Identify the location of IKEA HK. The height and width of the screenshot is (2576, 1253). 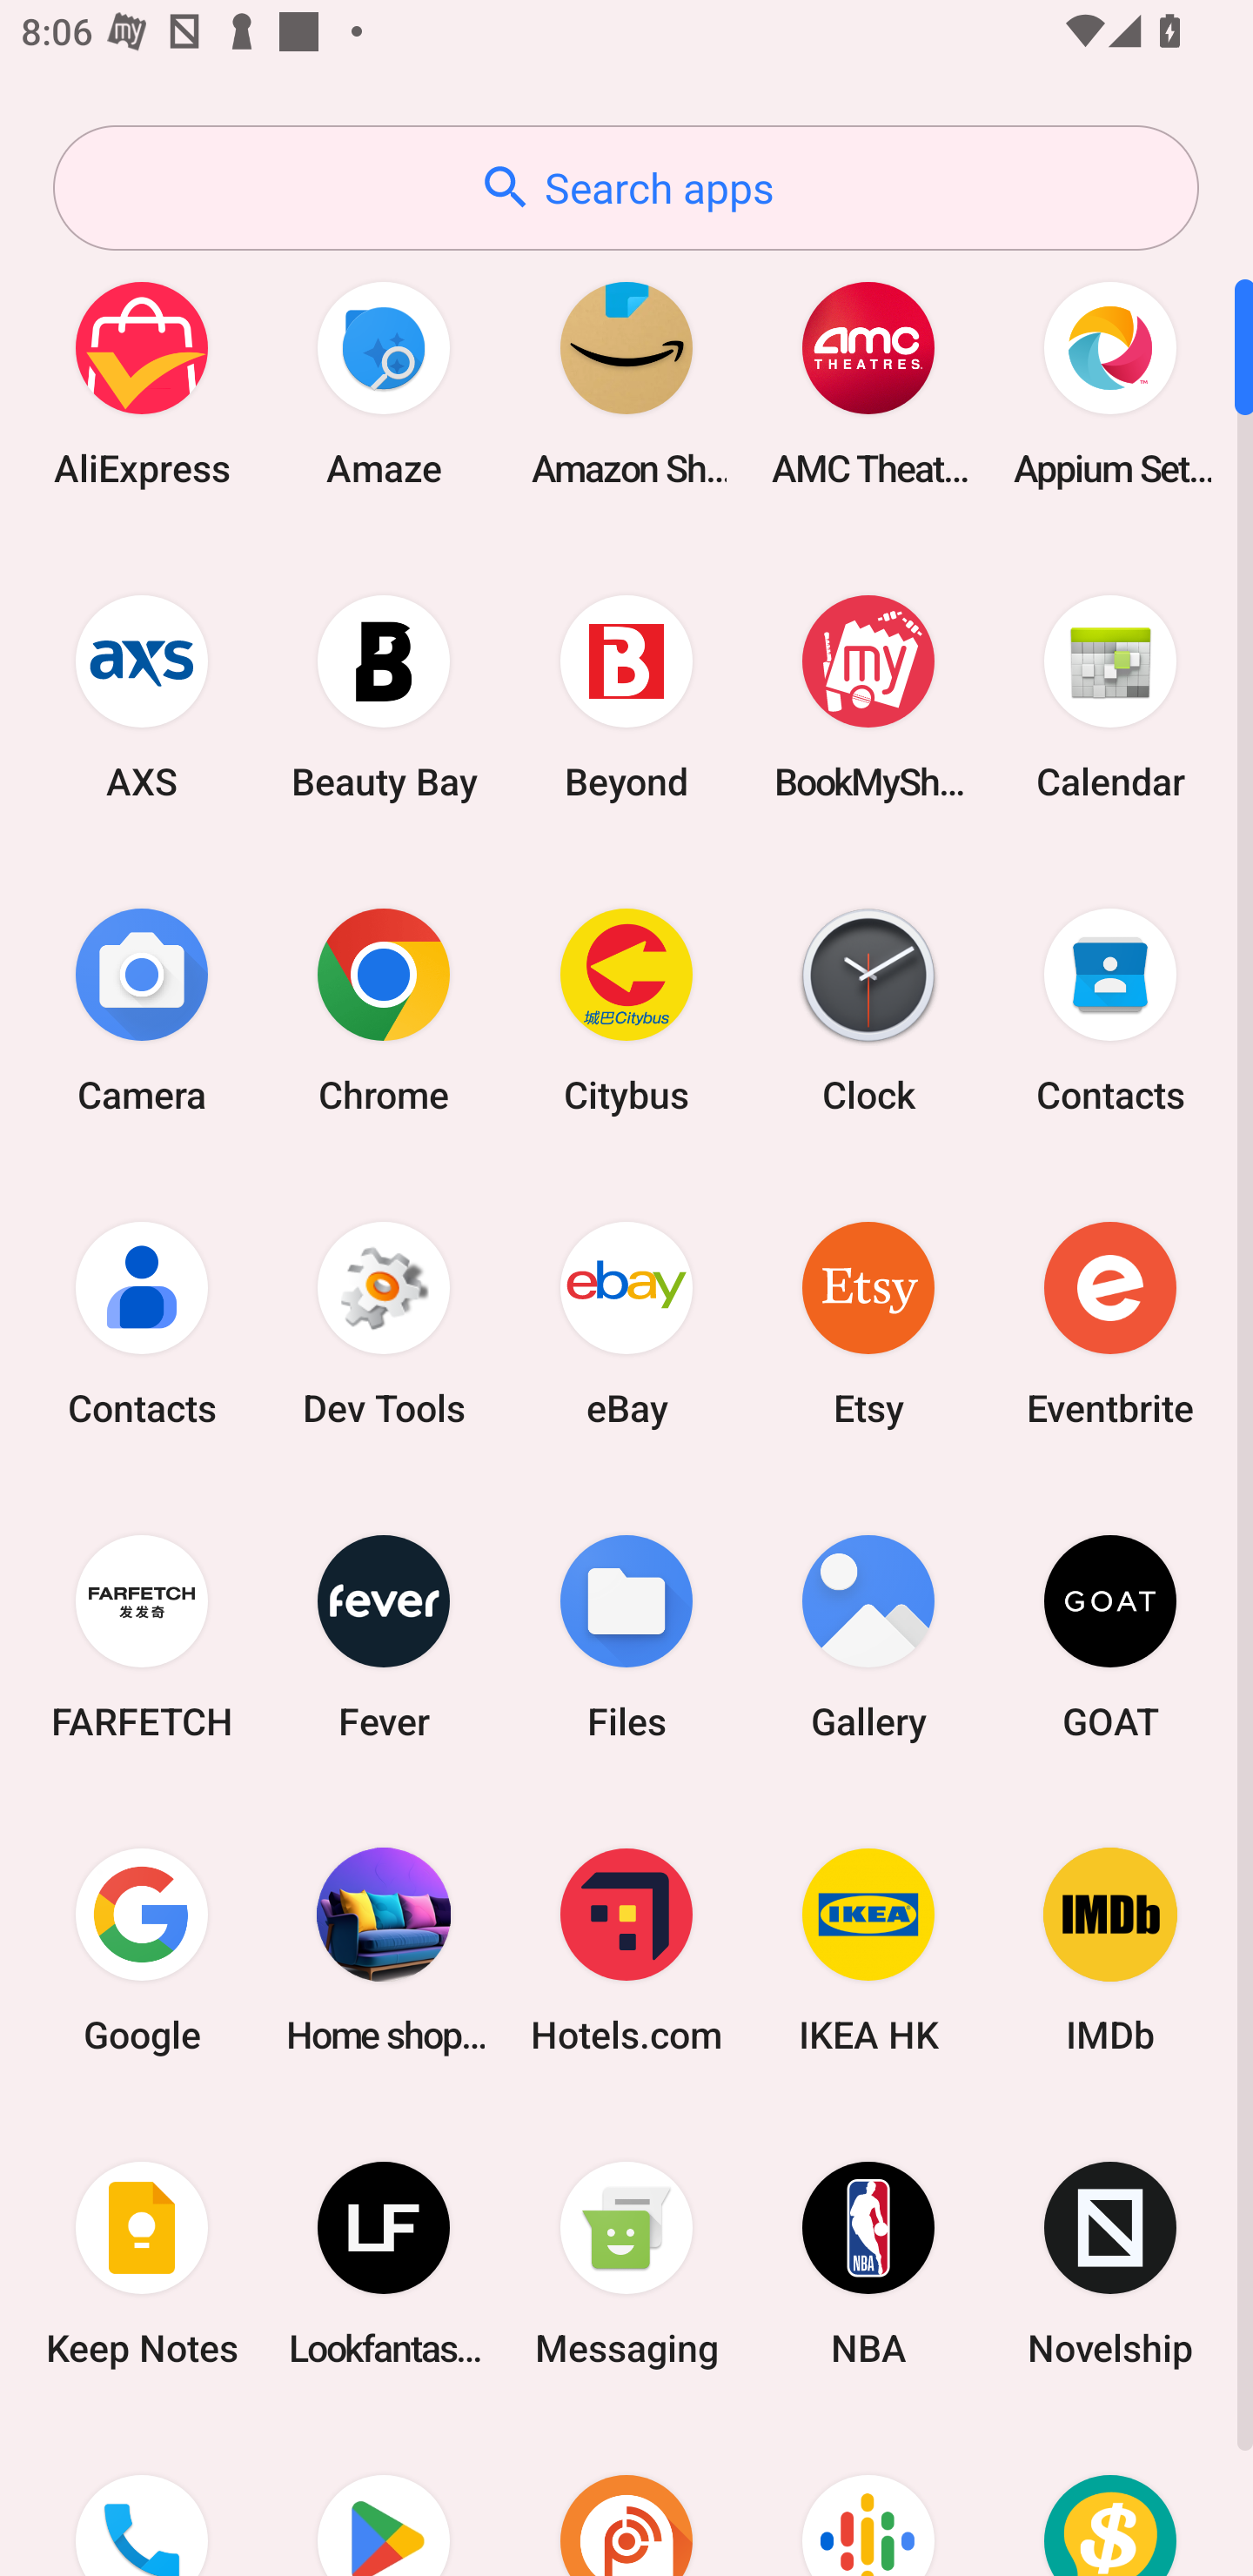
(868, 1949).